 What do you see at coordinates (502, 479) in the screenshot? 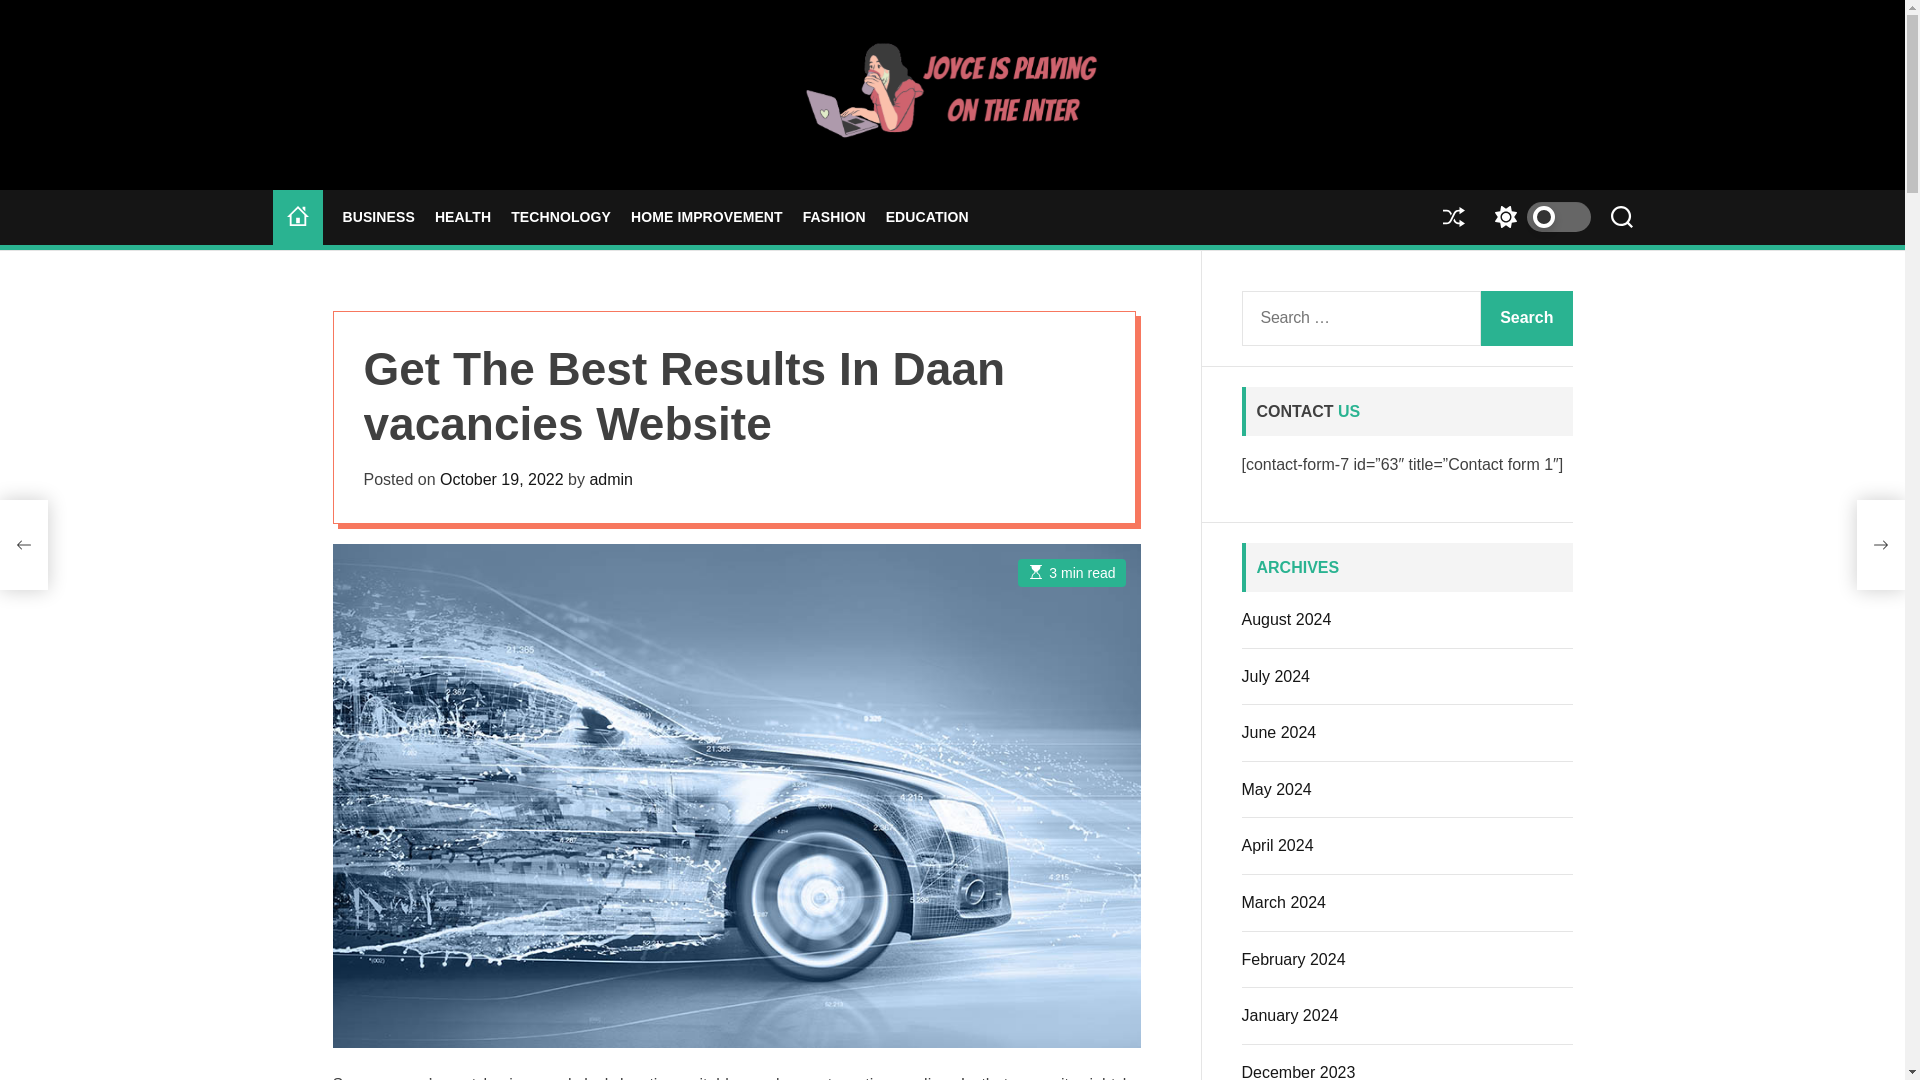
I see `October 19, 2022` at bounding box center [502, 479].